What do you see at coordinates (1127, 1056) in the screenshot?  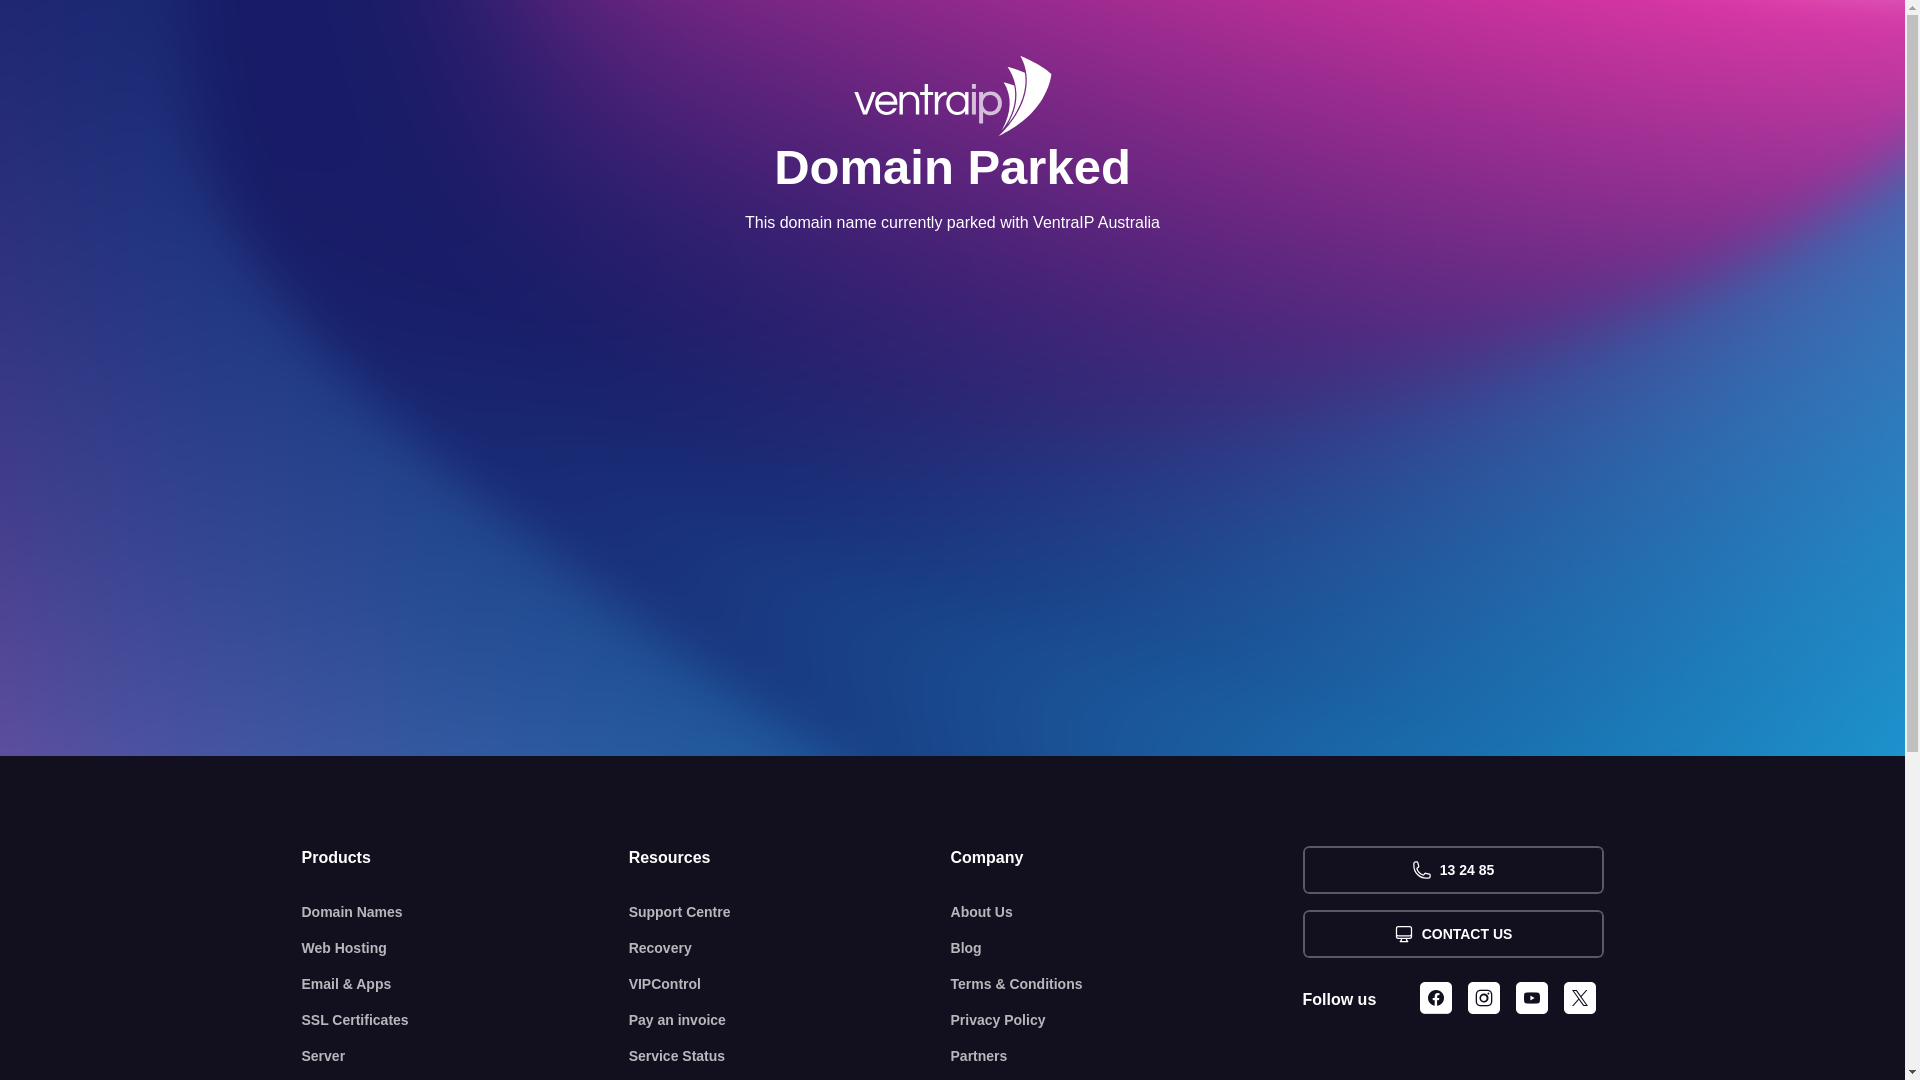 I see `Partners` at bounding box center [1127, 1056].